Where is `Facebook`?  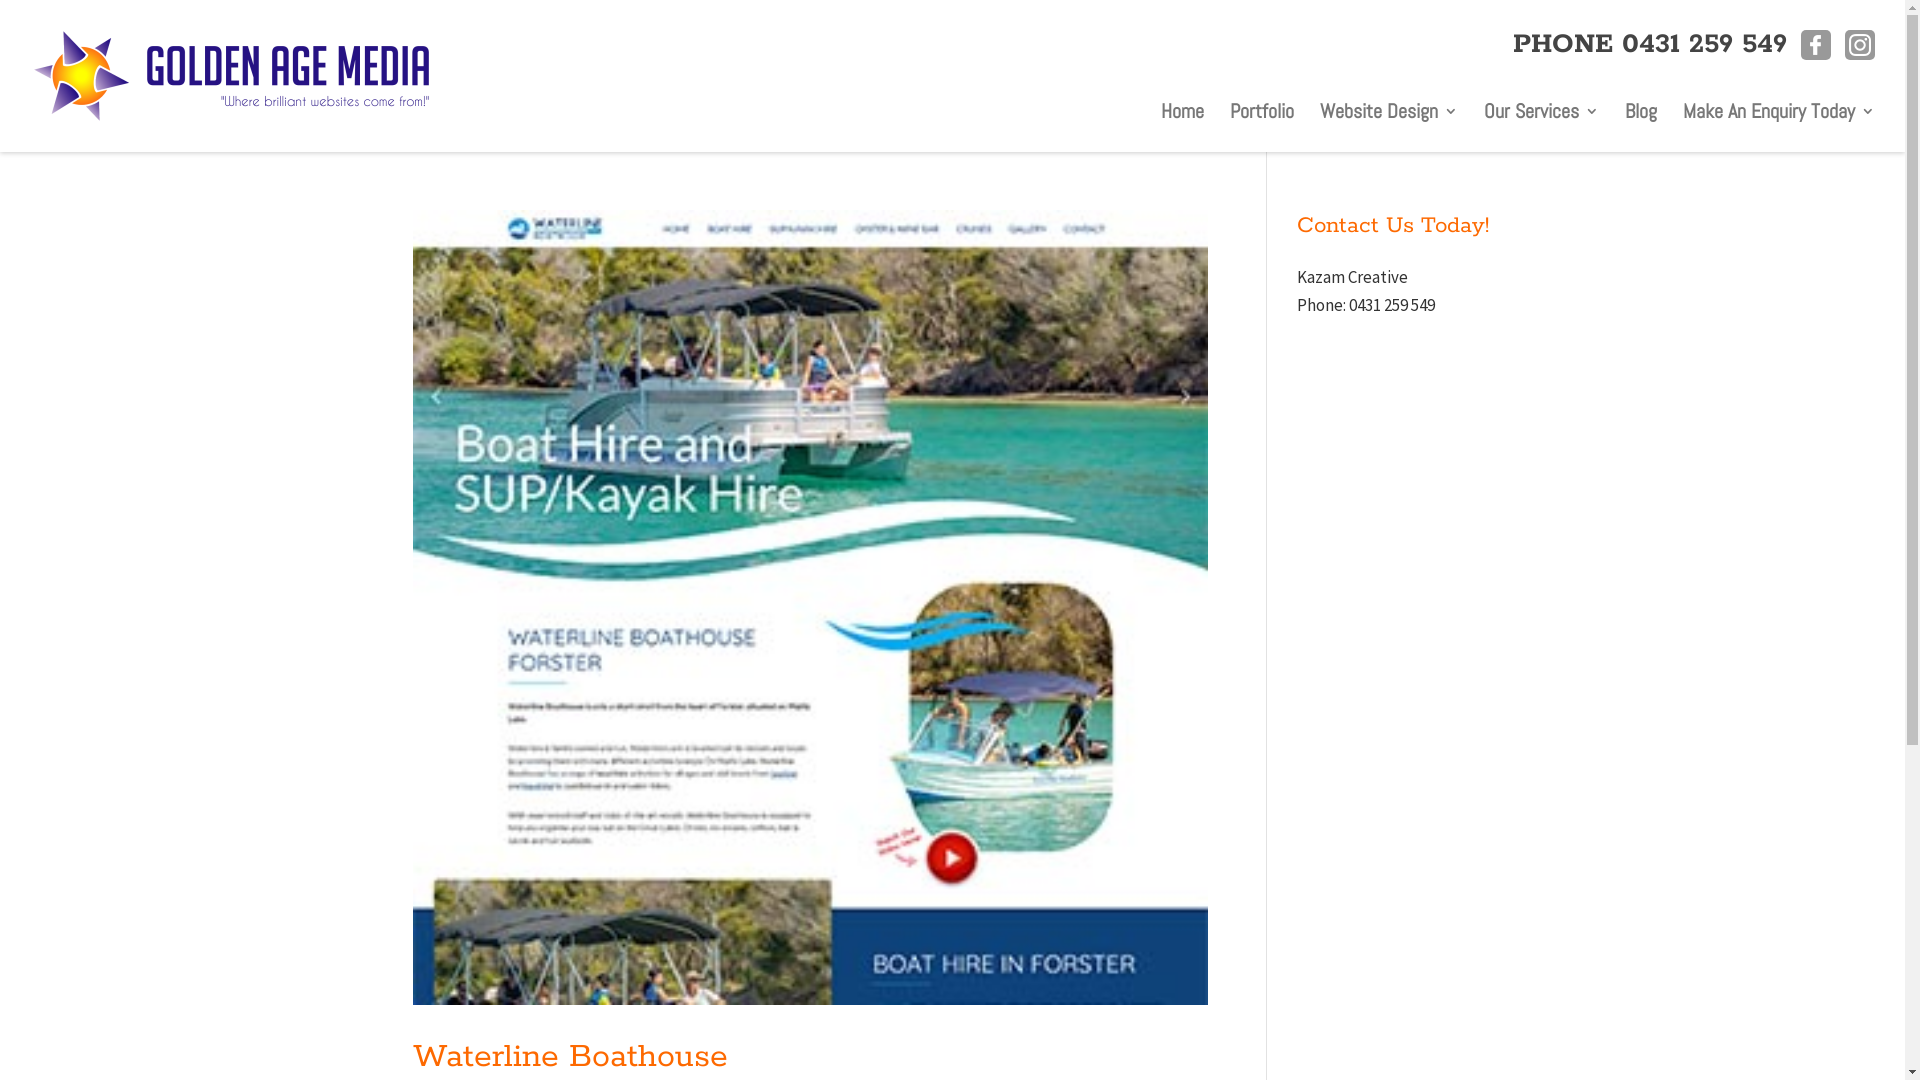
Facebook is located at coordinates (1816, 45).